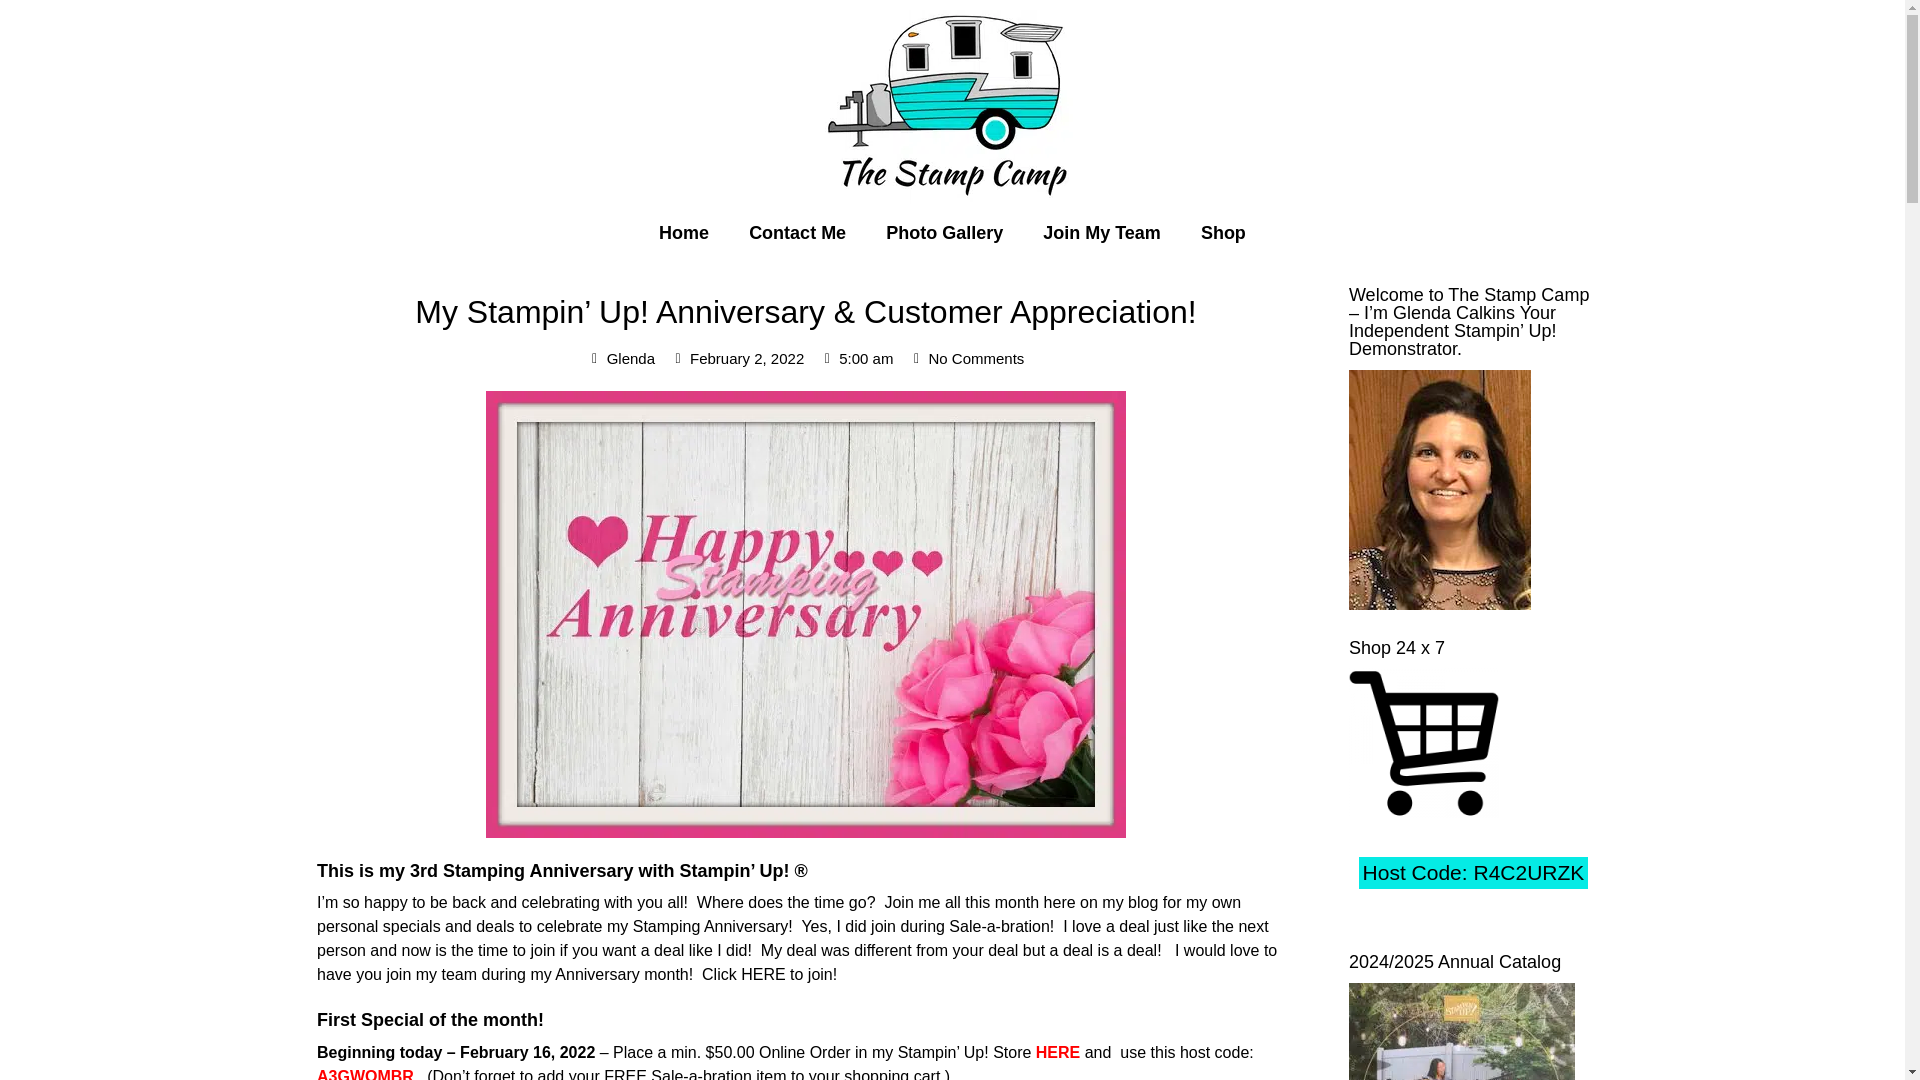 The image size is (1920, 1080). Describe the element at coordinates (684, 232) in the screenshot. I see `Home` at that location.